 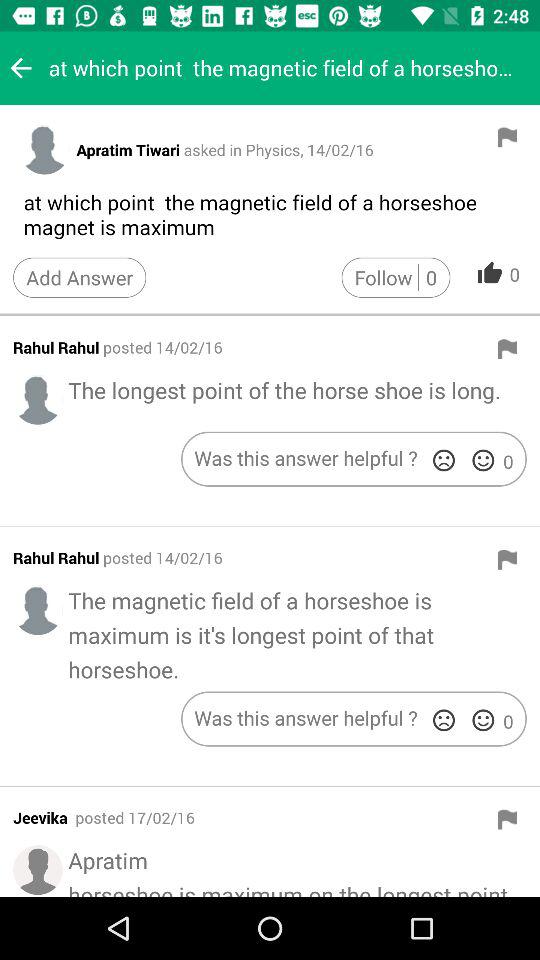 I want to click on report answer, so click(x=507, y=137).